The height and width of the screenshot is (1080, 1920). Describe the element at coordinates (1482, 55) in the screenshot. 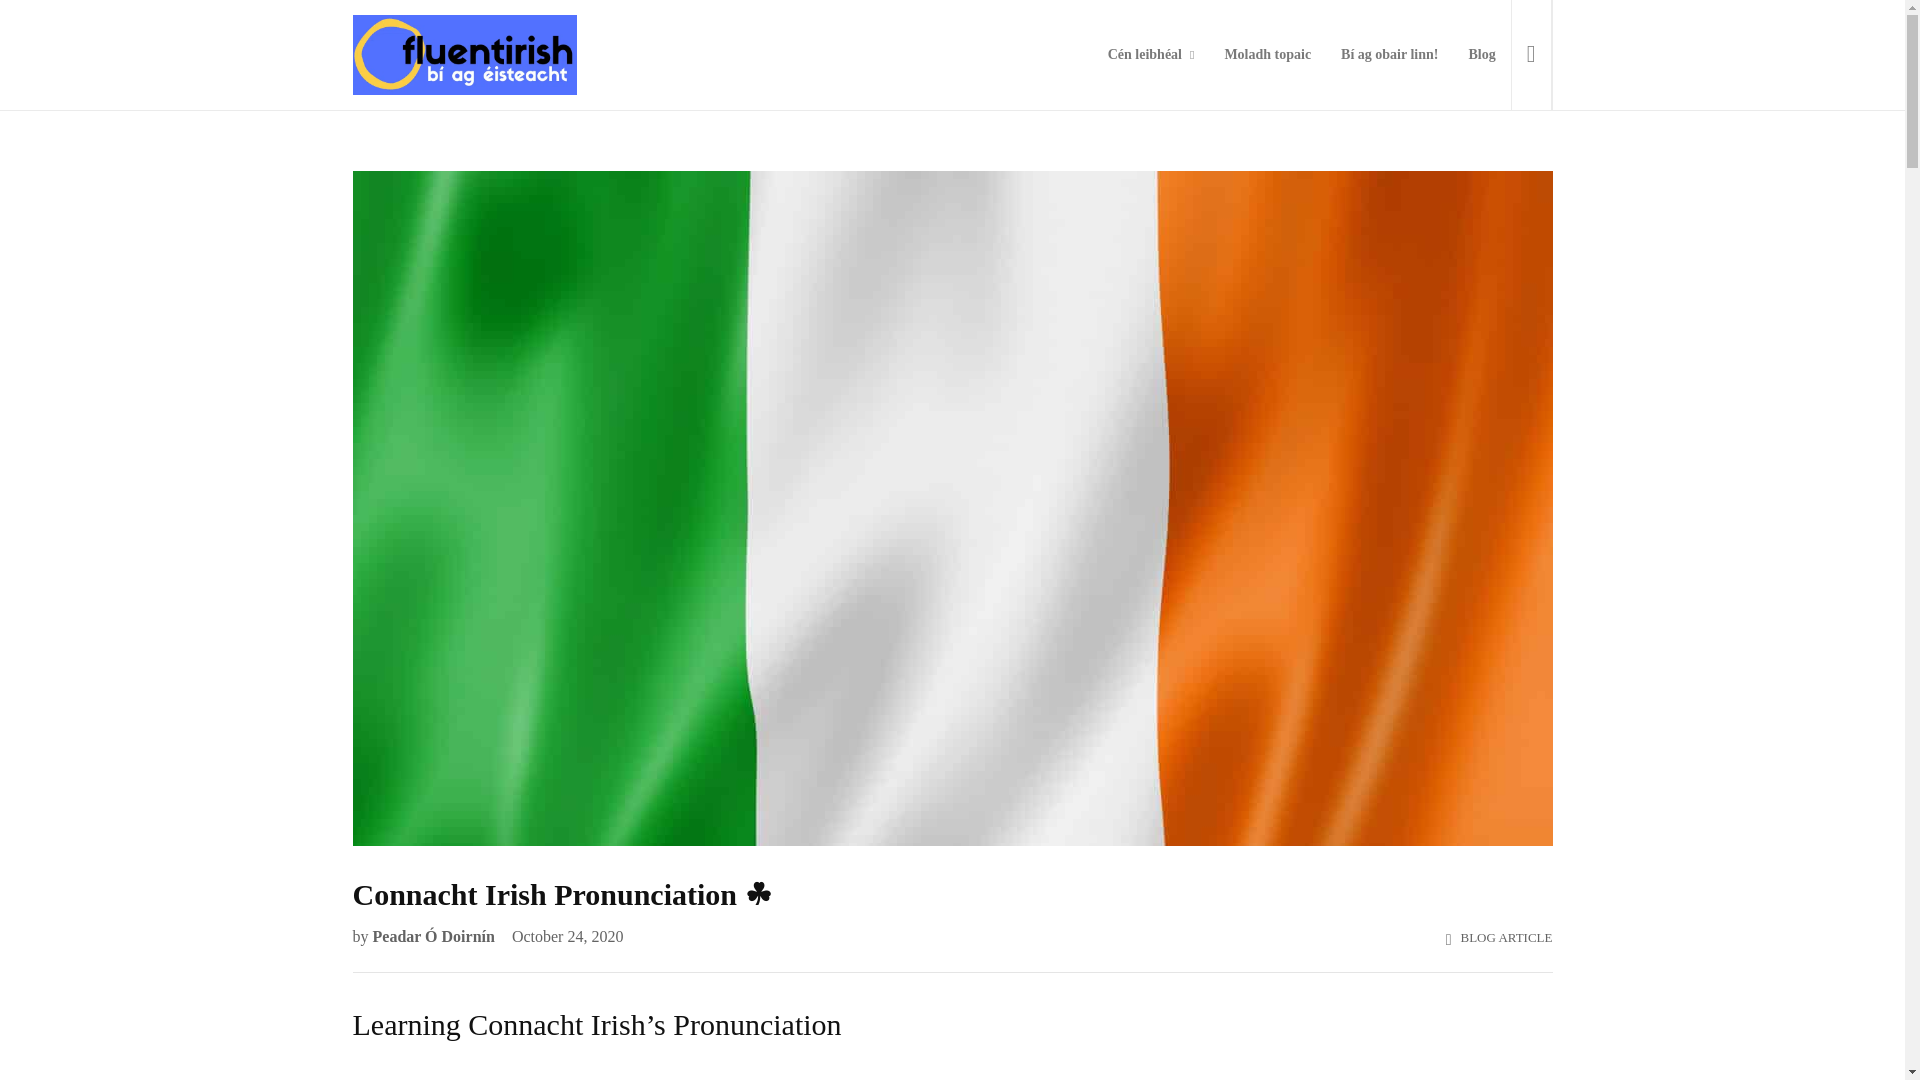

I see `Blog` at that location.